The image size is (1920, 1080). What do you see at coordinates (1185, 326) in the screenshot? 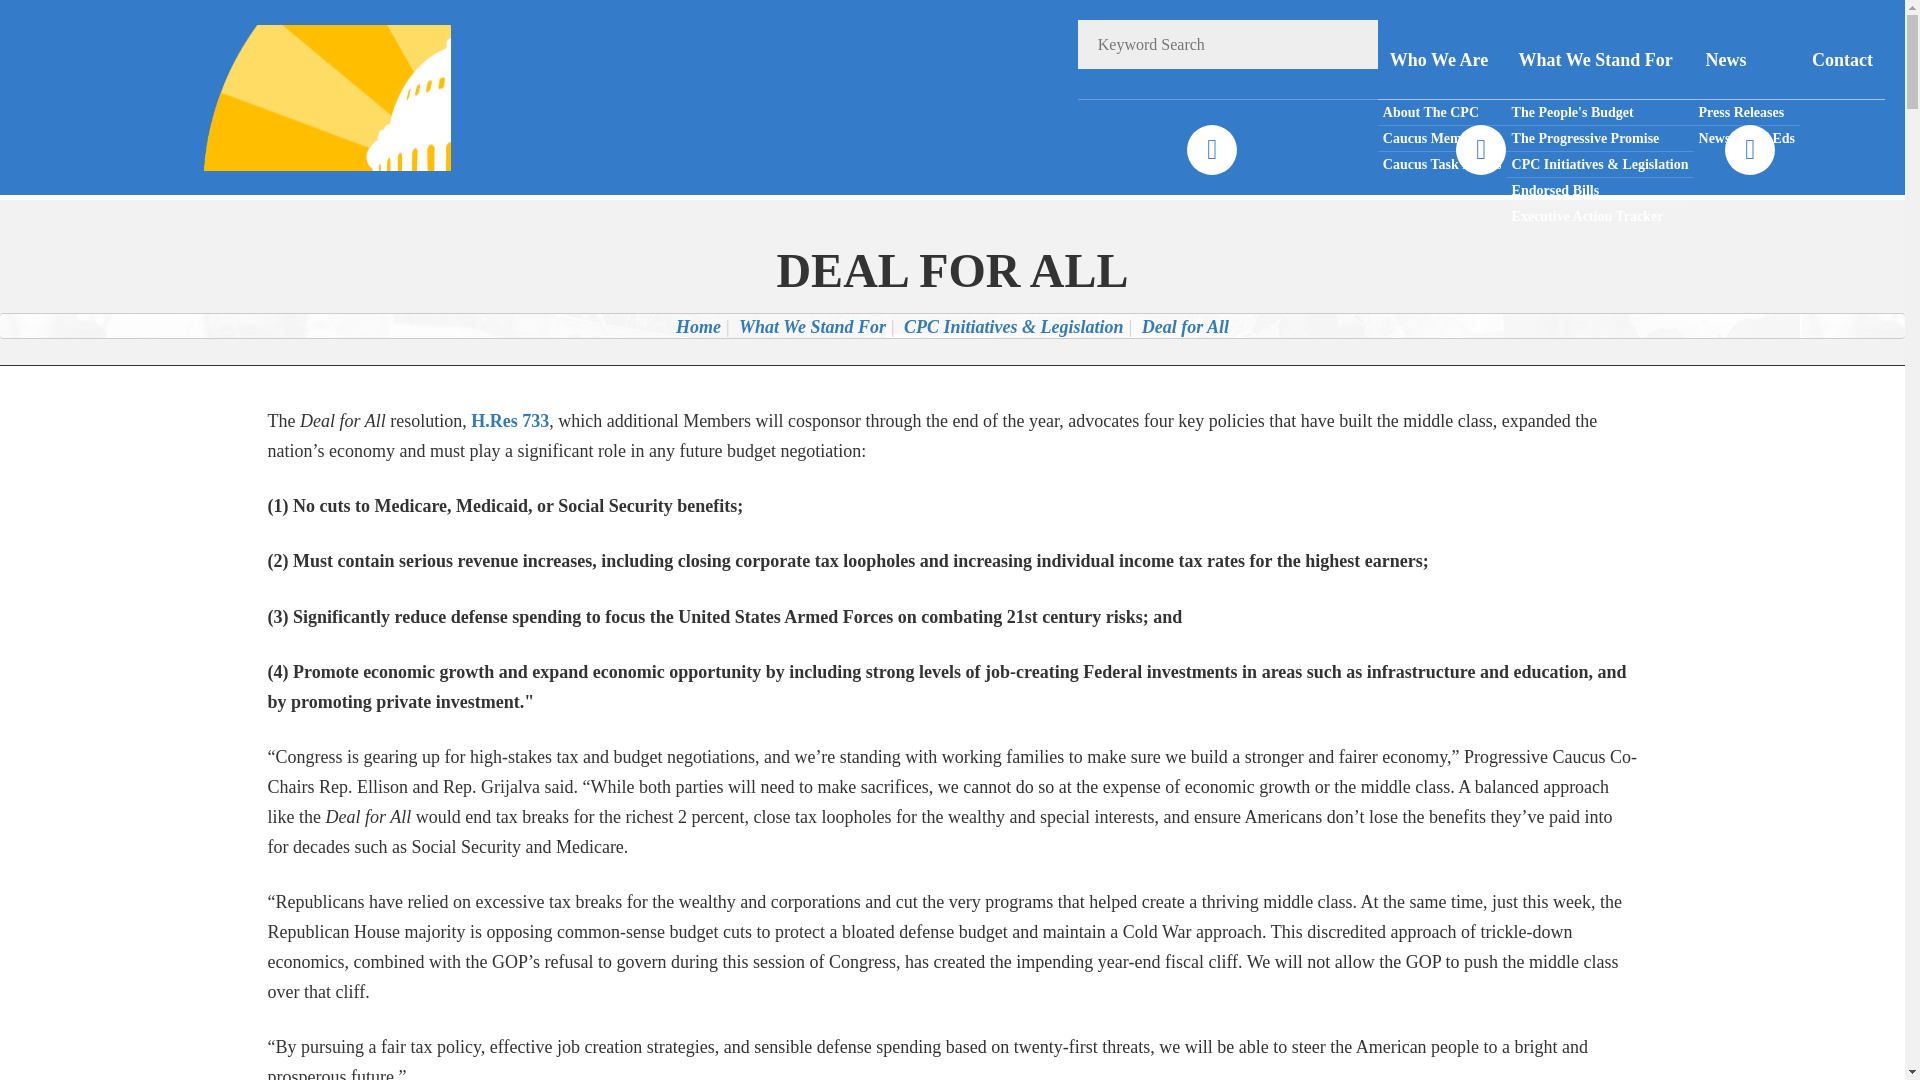
I see `Deal for All` at bounding box center [1185, 326].